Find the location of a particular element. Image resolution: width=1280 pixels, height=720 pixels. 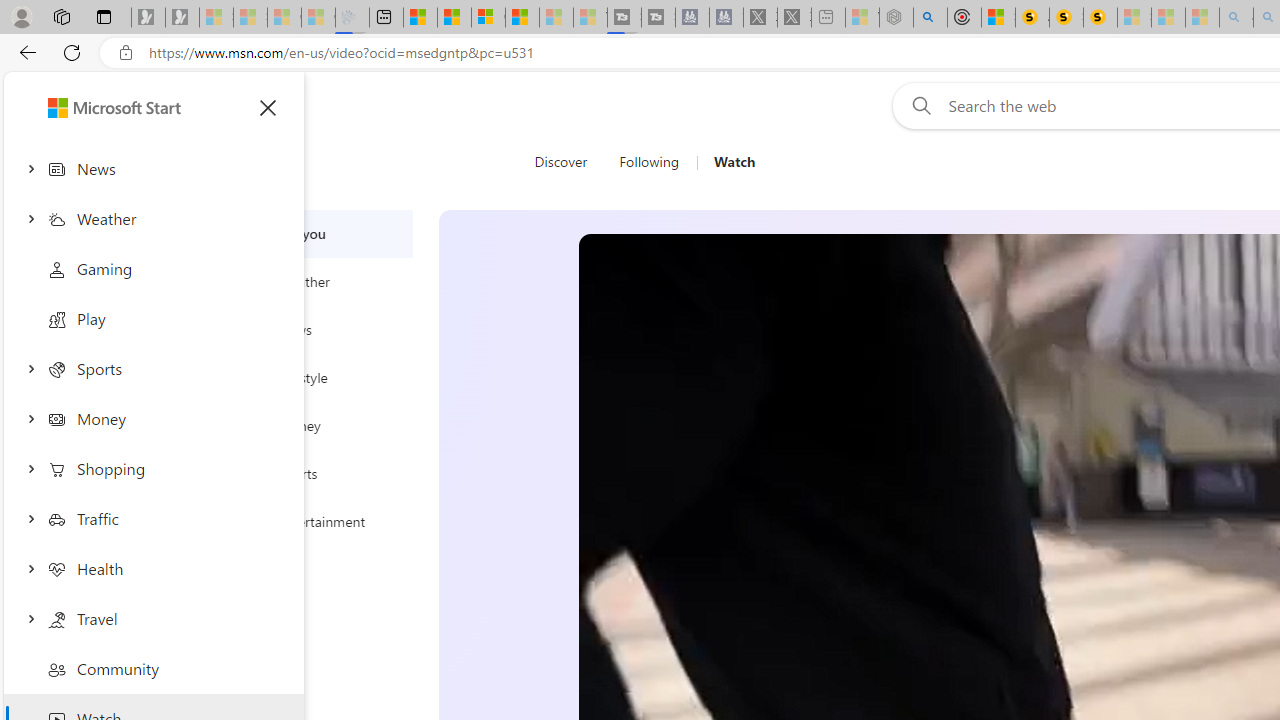

Nordace - Summer Adventures 2024 - Sleeping is located at coordinates (896, 18).